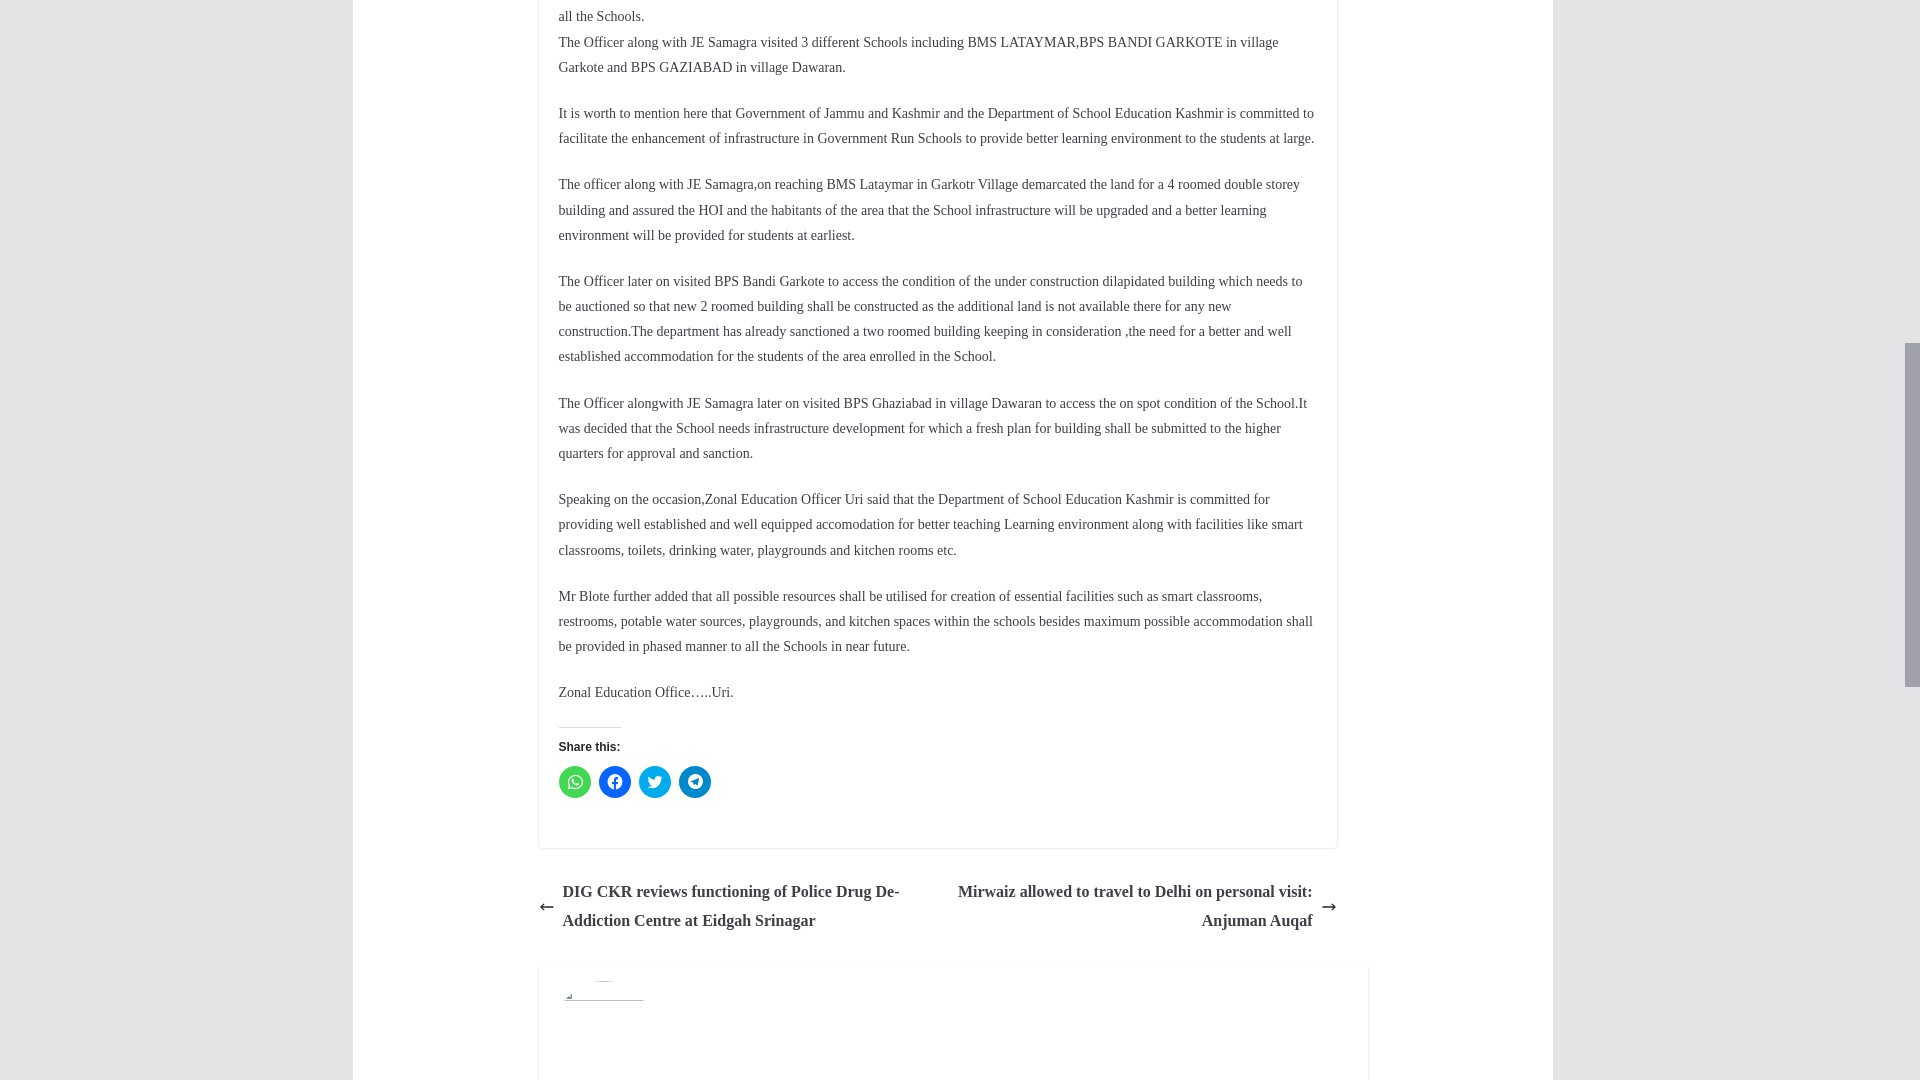 This screenshot has width=1920, height=1080. Describe the element at coordinates (574, 782) in the screenshot. I see `Click to share on WhatsApp` at that location.